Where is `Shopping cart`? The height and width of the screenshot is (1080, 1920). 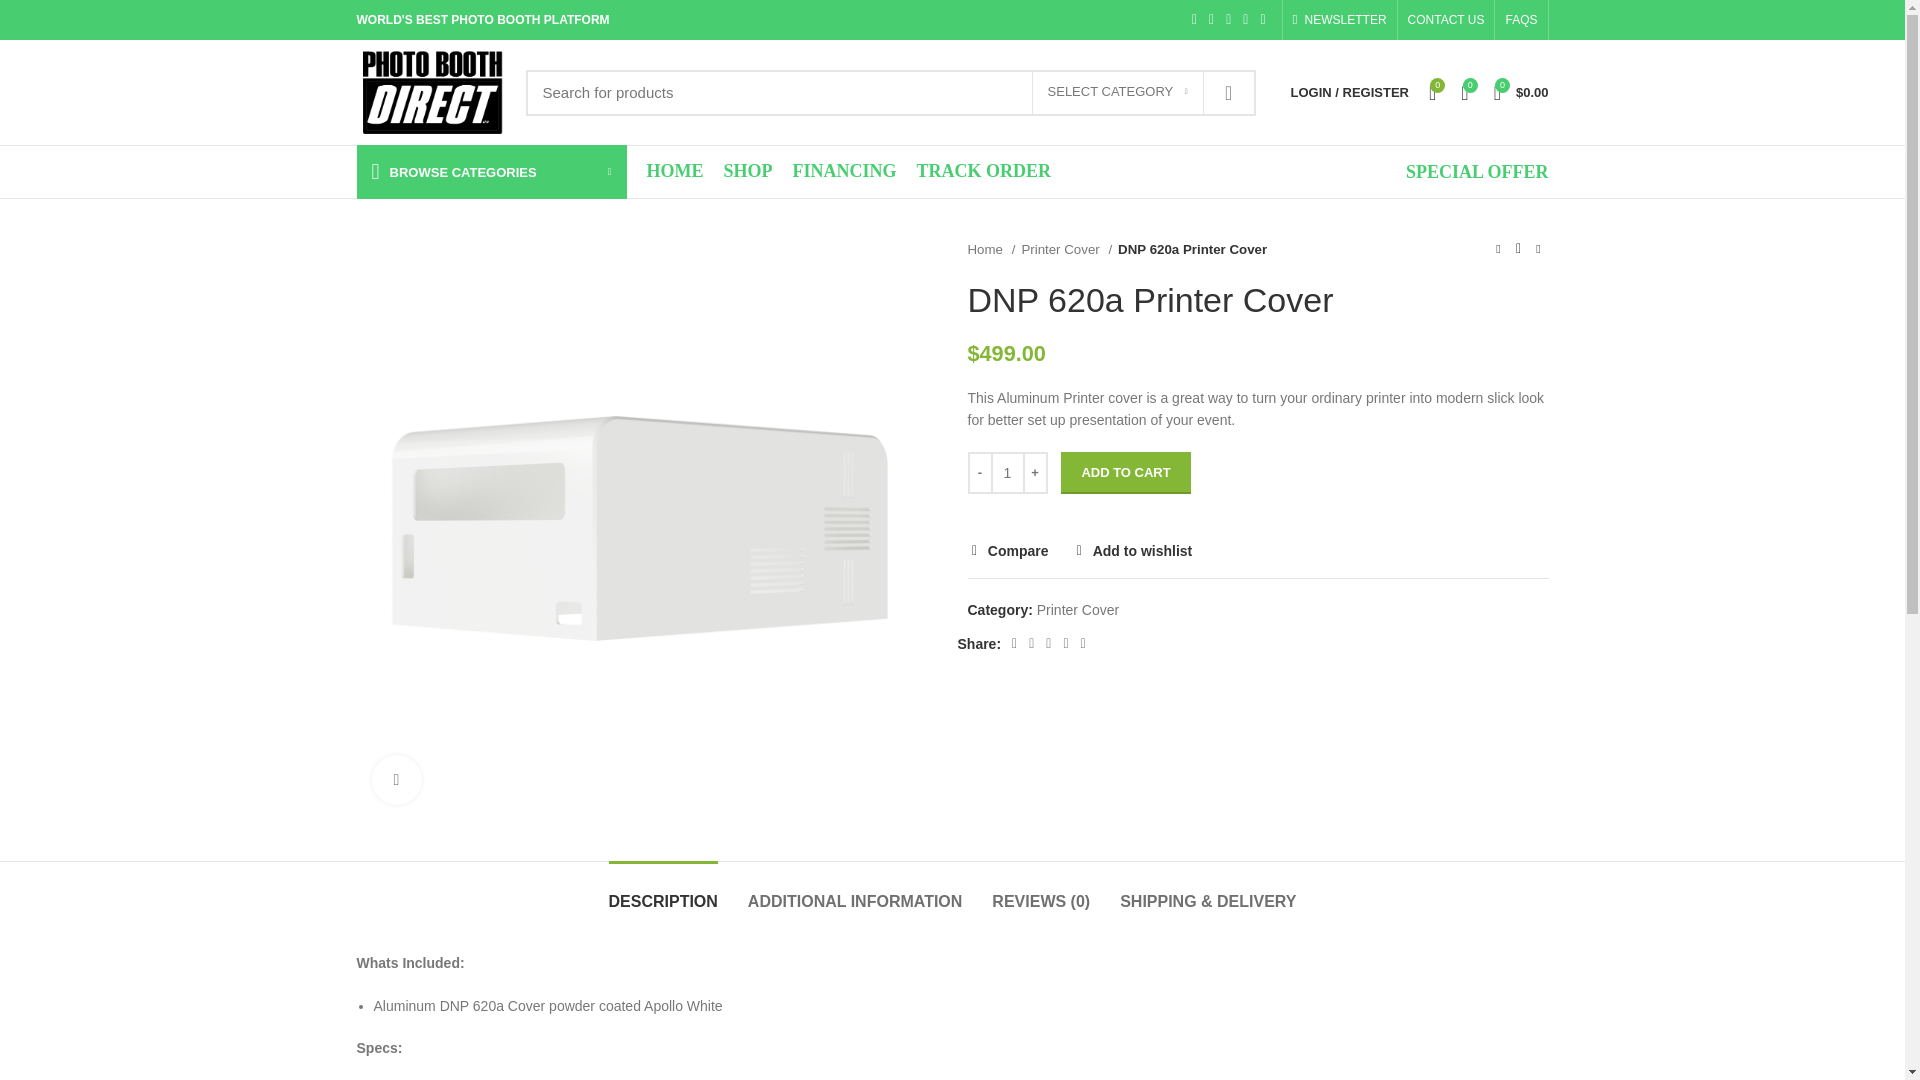 Shopping cart is located at coordinates (1522, 92).